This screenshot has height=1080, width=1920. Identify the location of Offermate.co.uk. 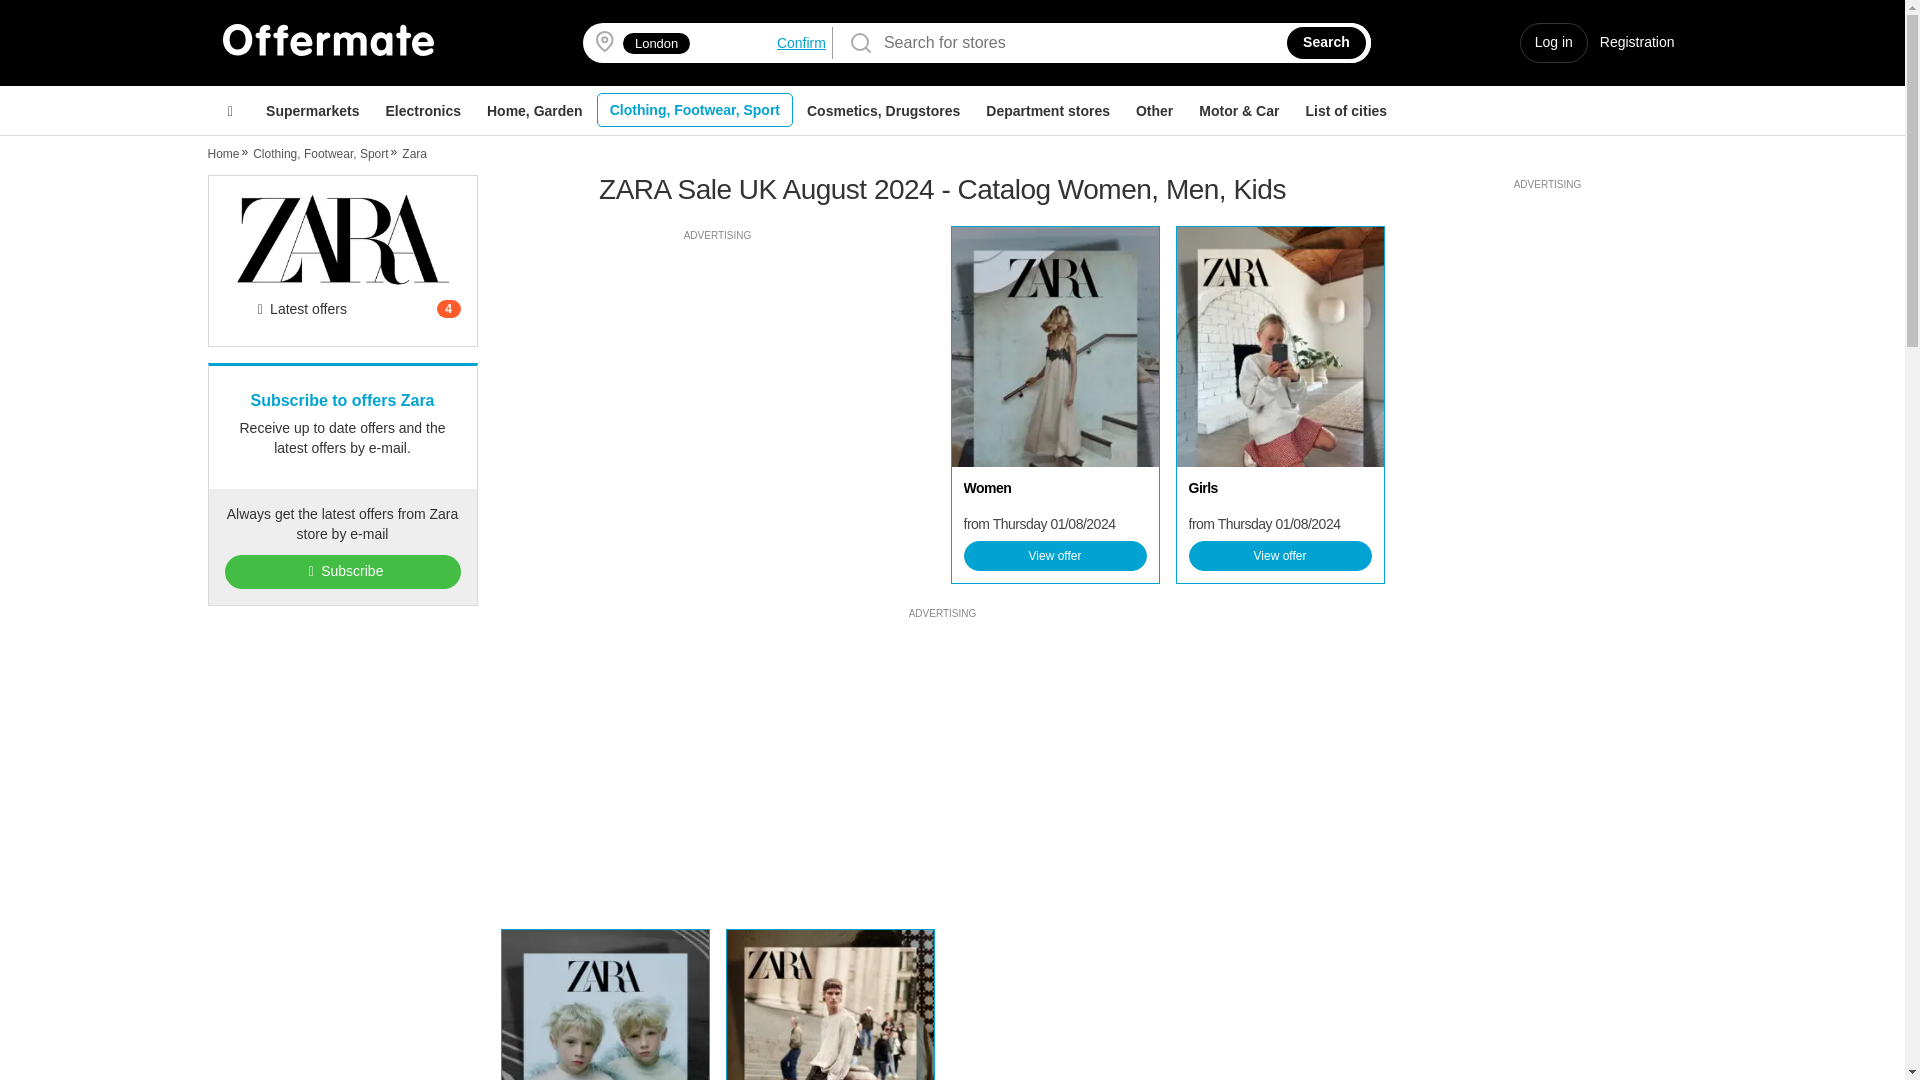
(328, 40).